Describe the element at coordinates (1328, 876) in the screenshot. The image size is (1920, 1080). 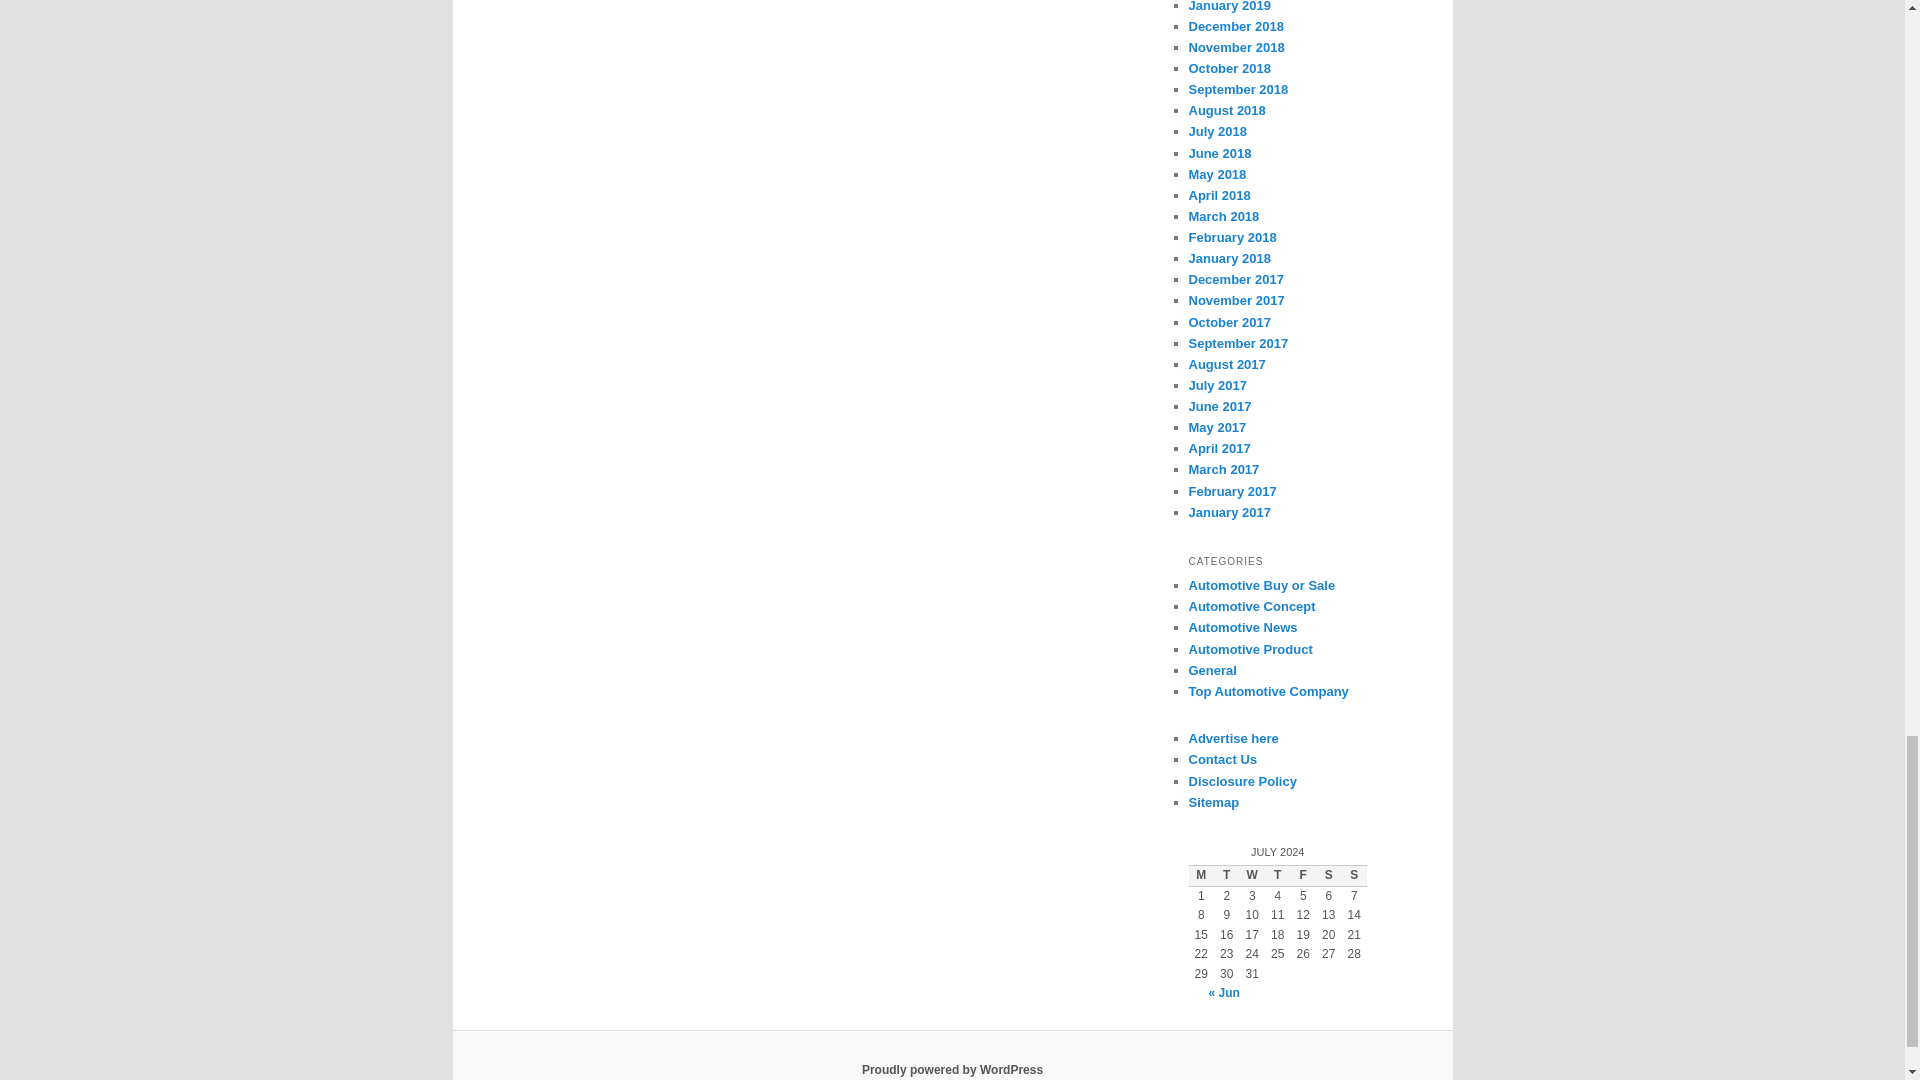
I see `Saturday` at that location.